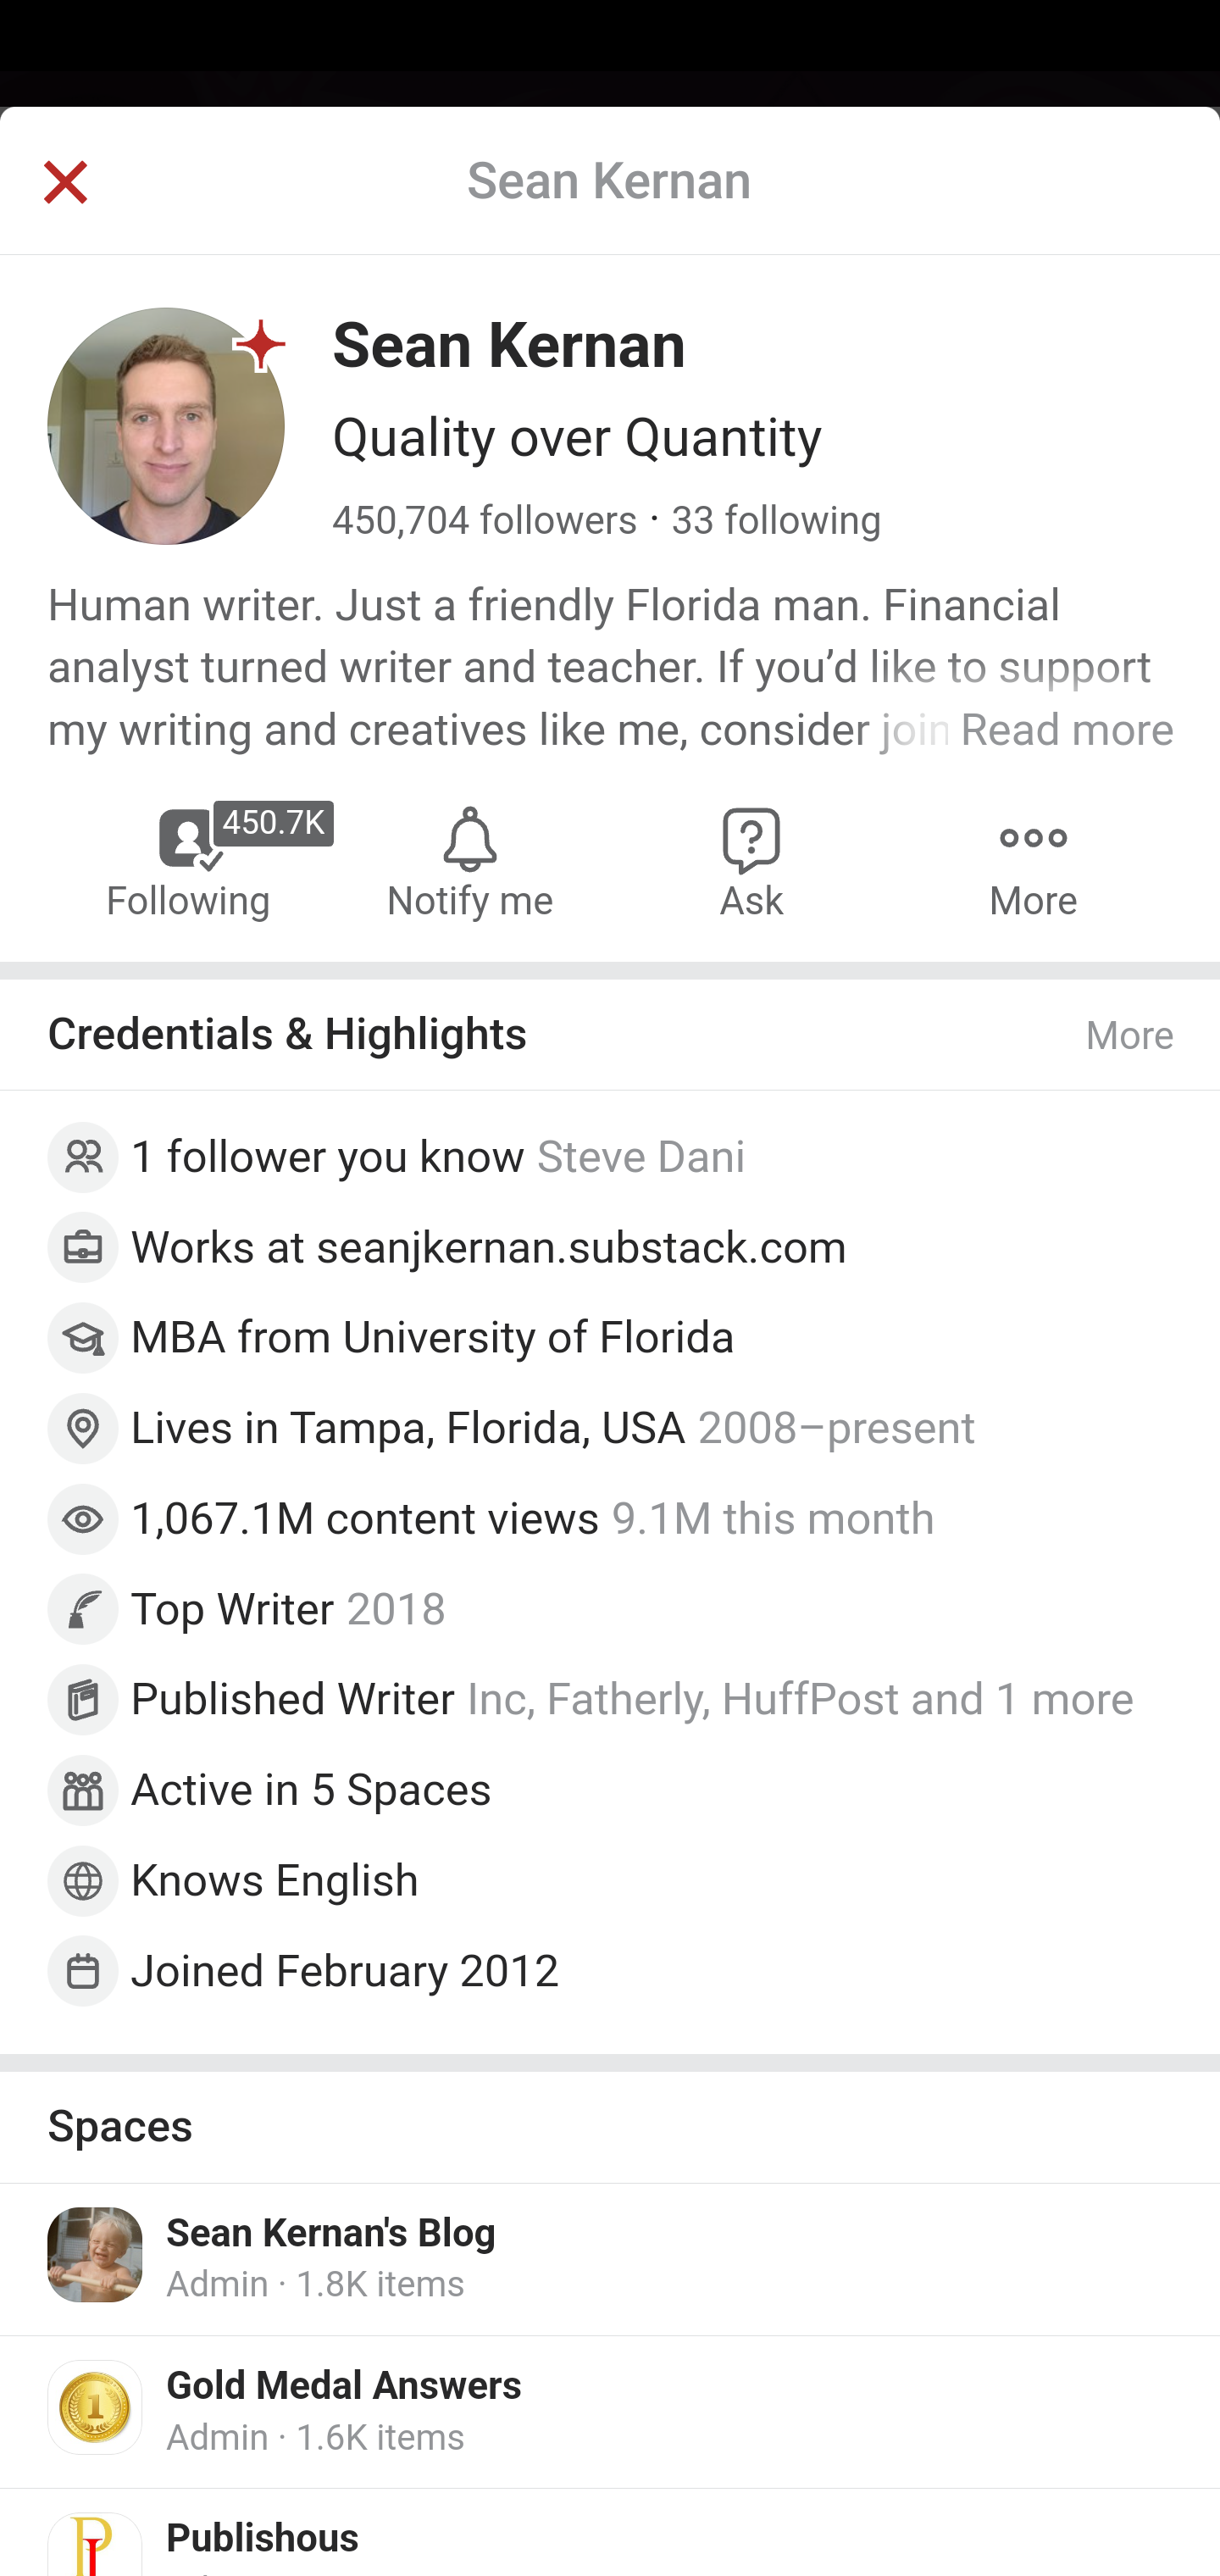  I want to click on Sean Kernan's Blog, so click(331, 2235).